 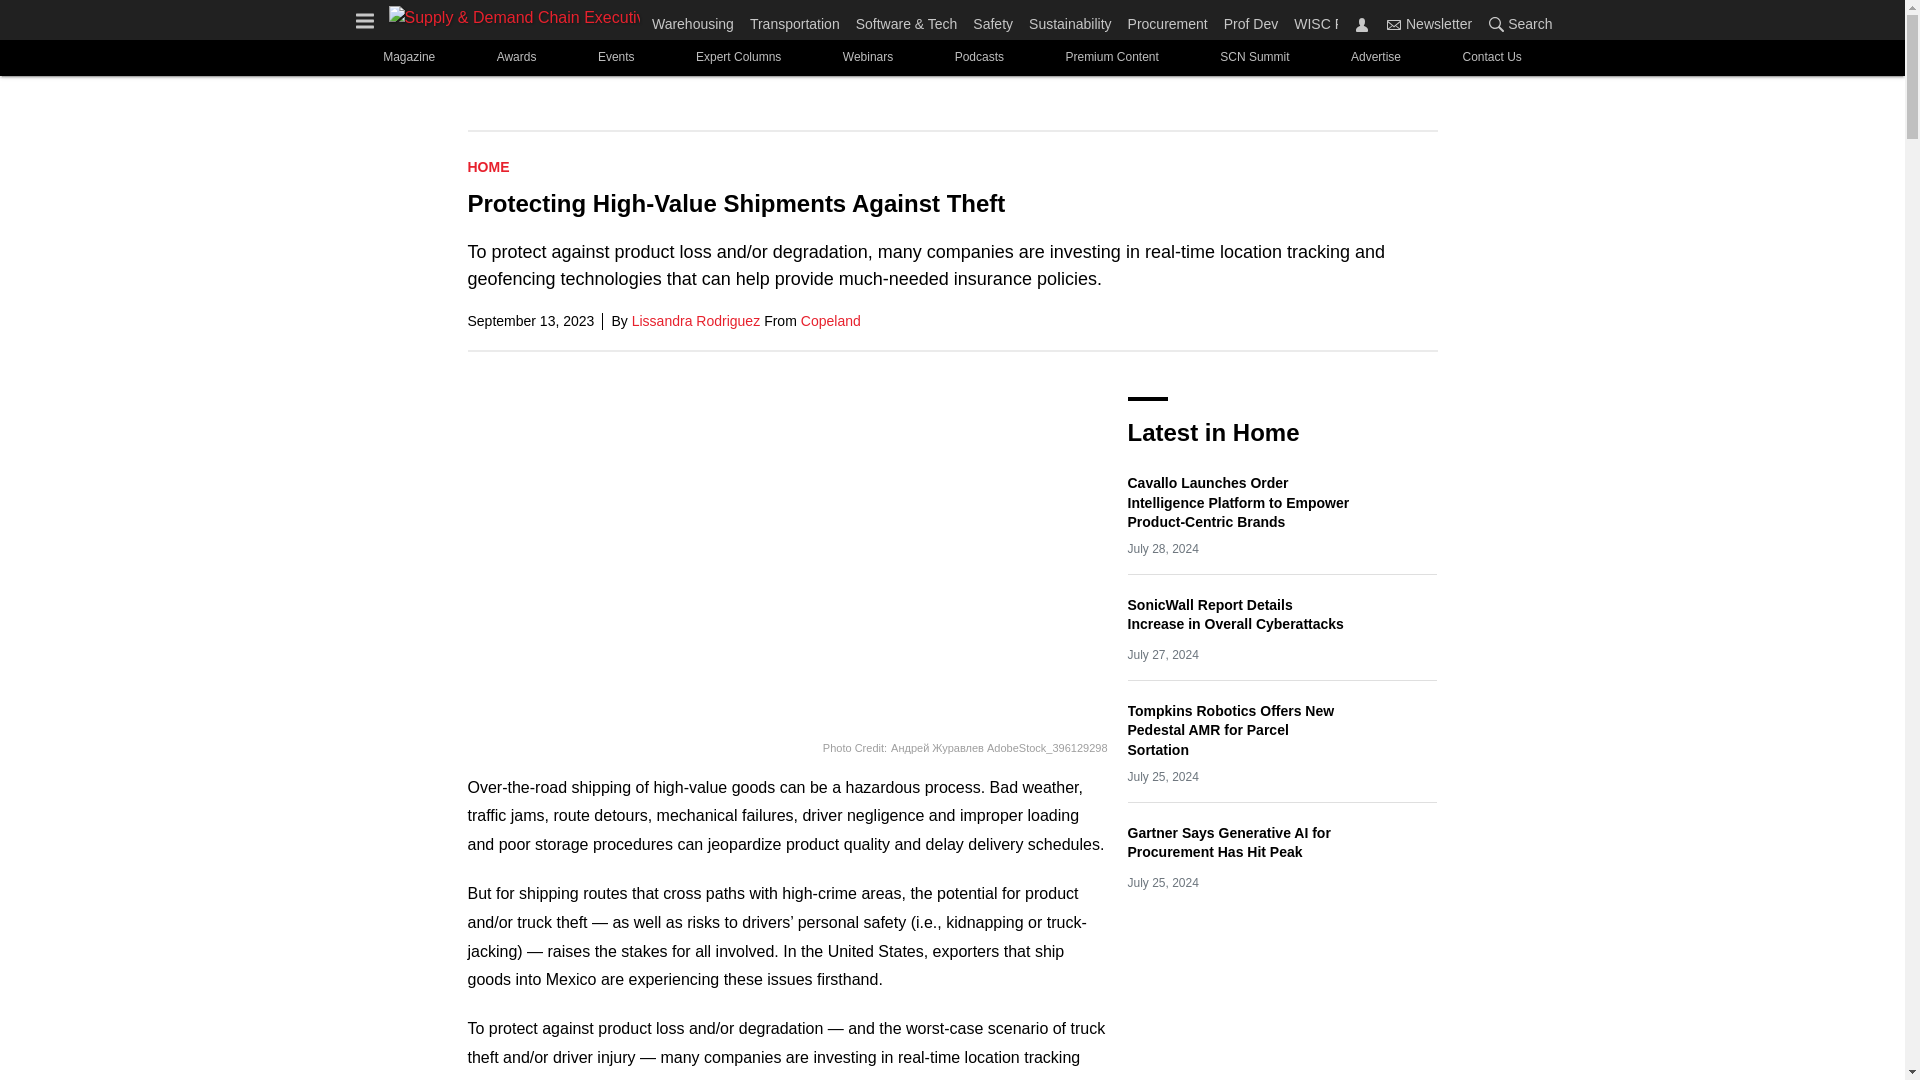 I want to click on Events, so click(x=615, y=56).